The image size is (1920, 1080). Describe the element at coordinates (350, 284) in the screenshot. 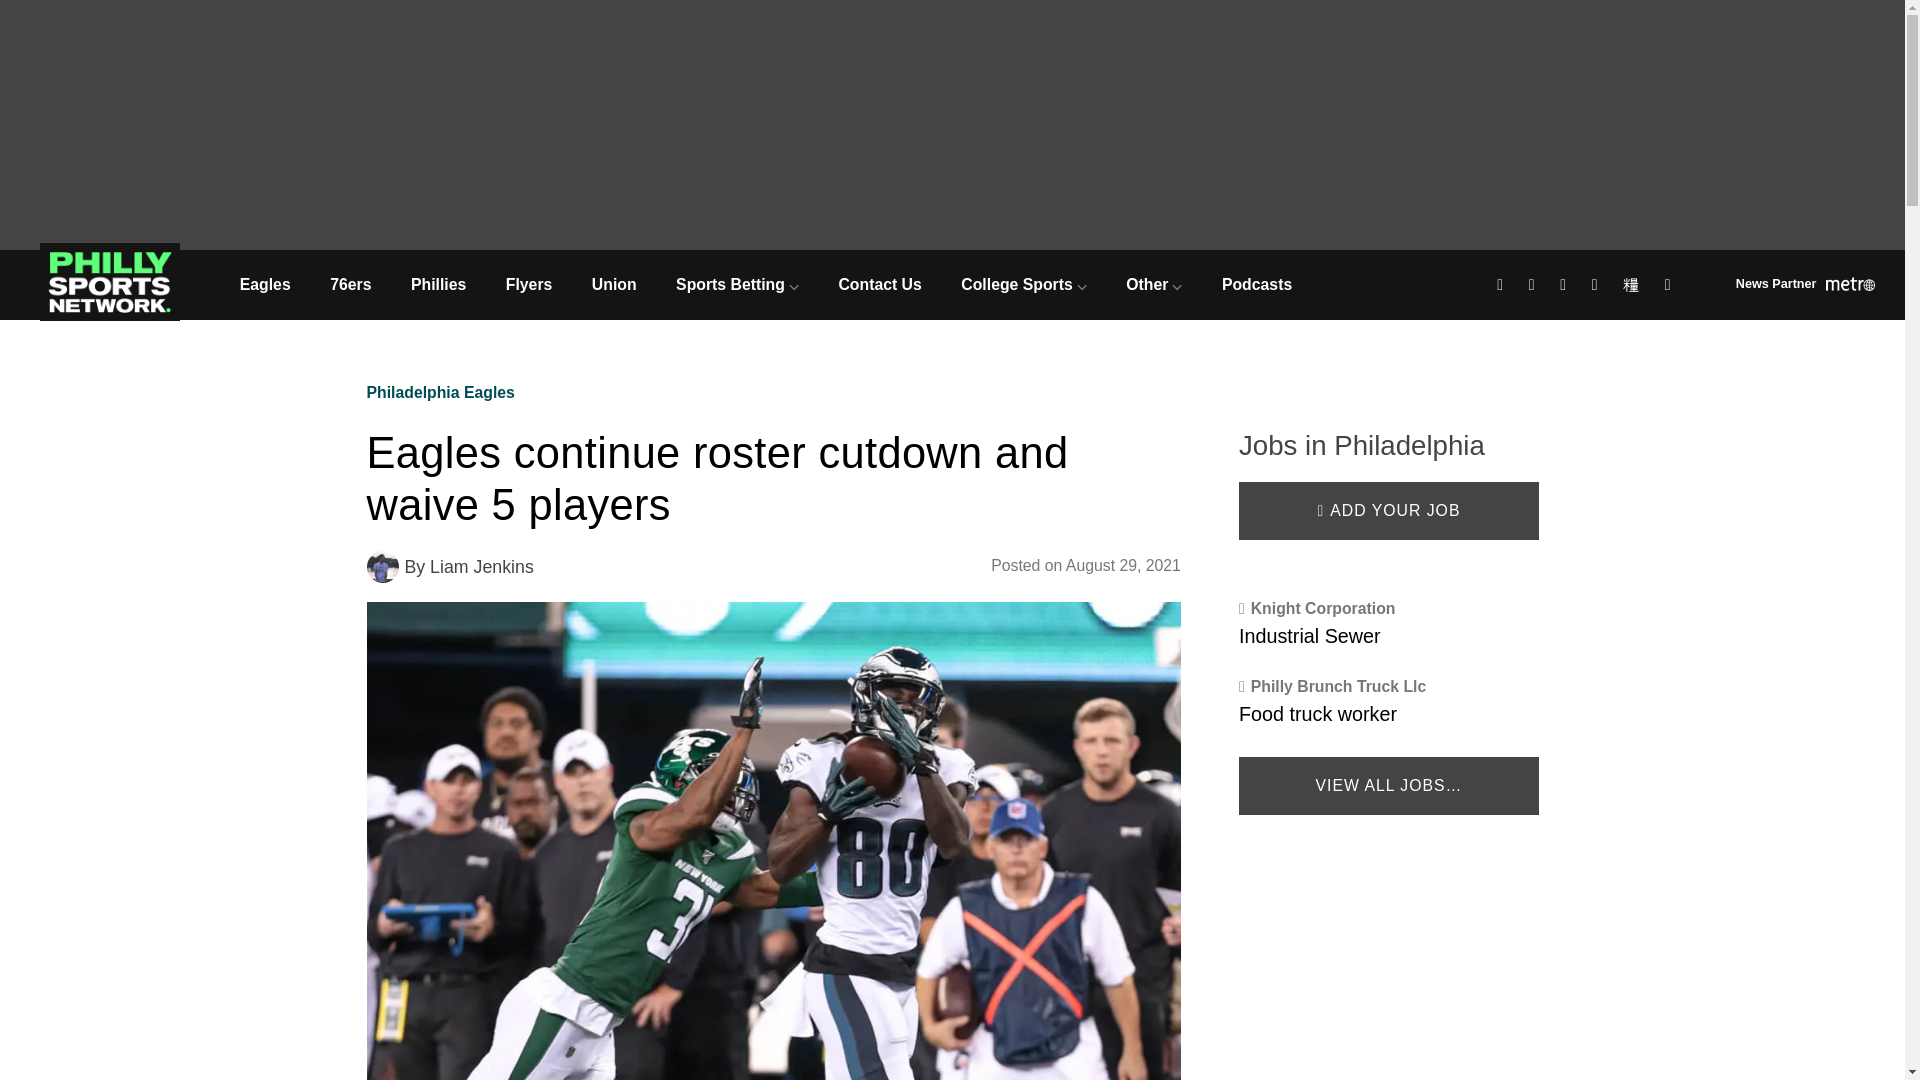

I see `76ers` at that location.